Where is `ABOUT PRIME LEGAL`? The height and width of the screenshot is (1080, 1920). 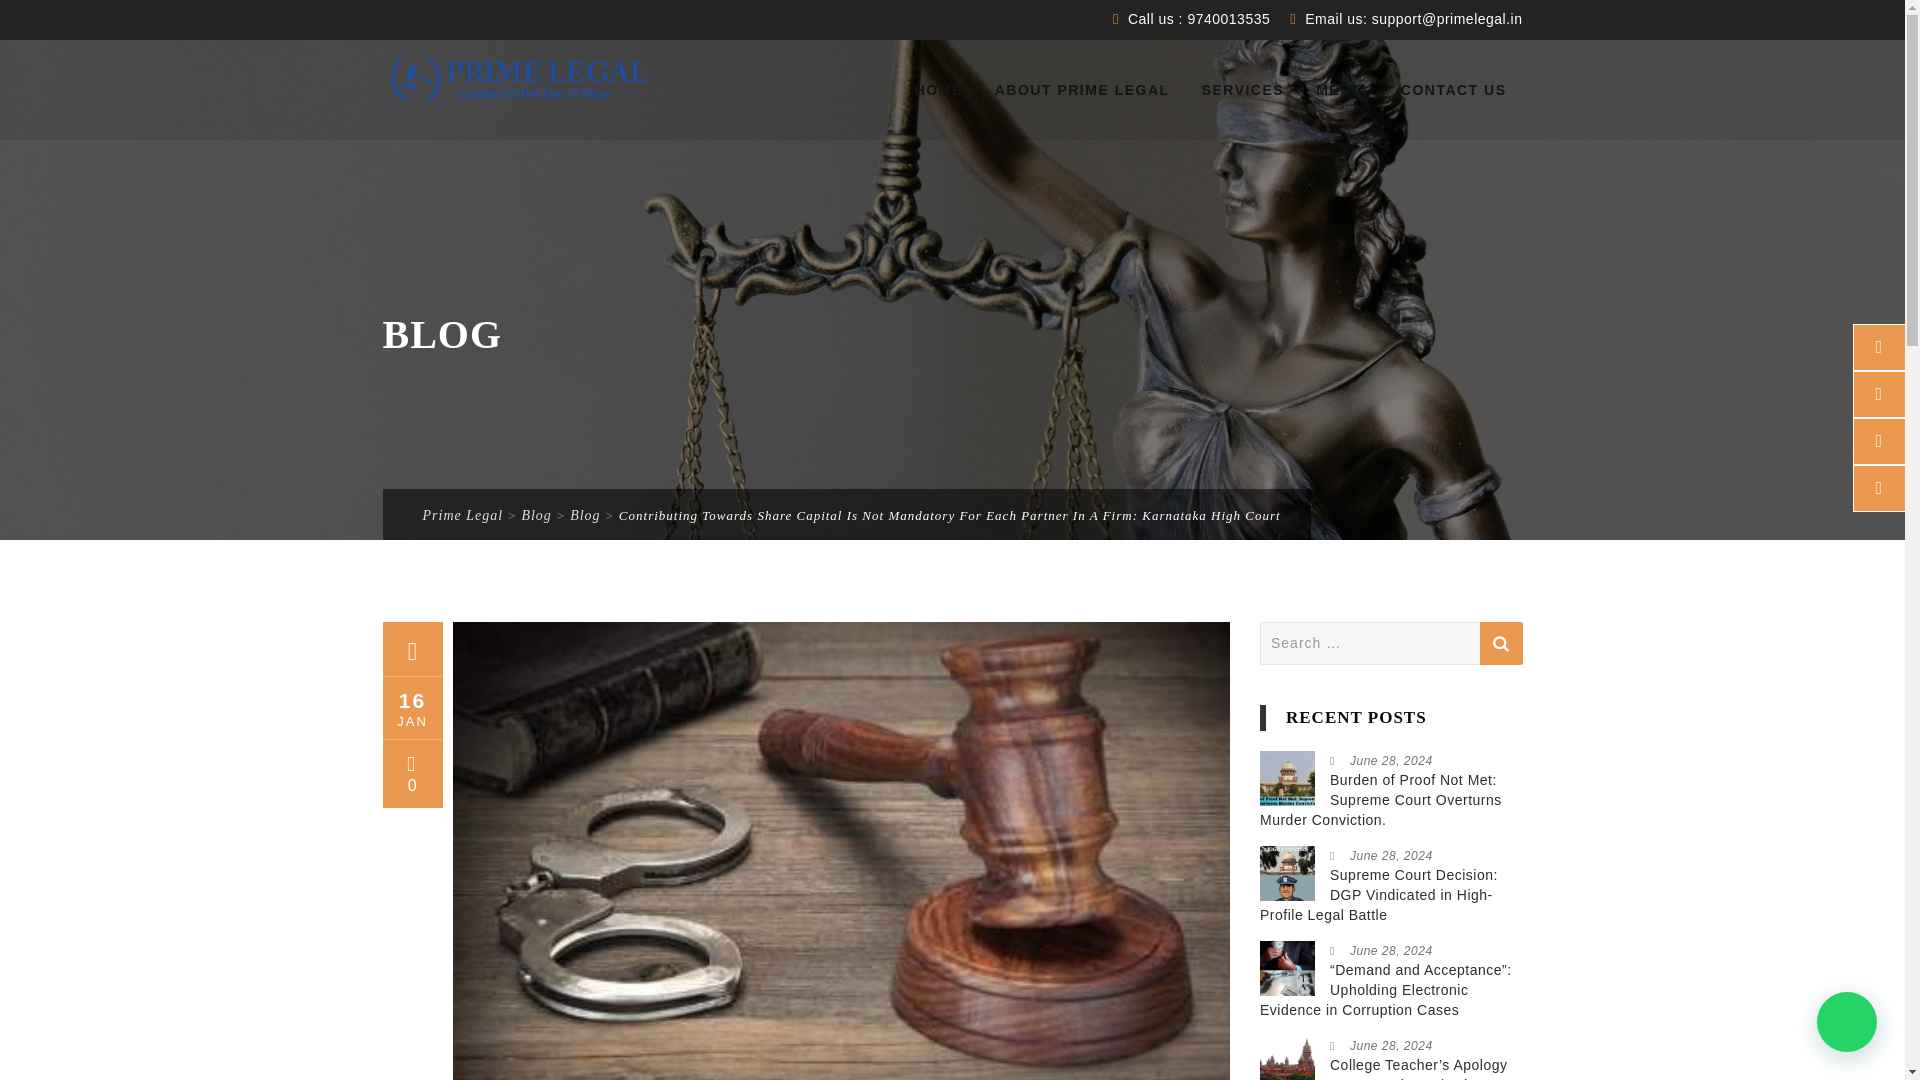
ABOUT PRIME LEGAL is located at coordinates (1082, 90).